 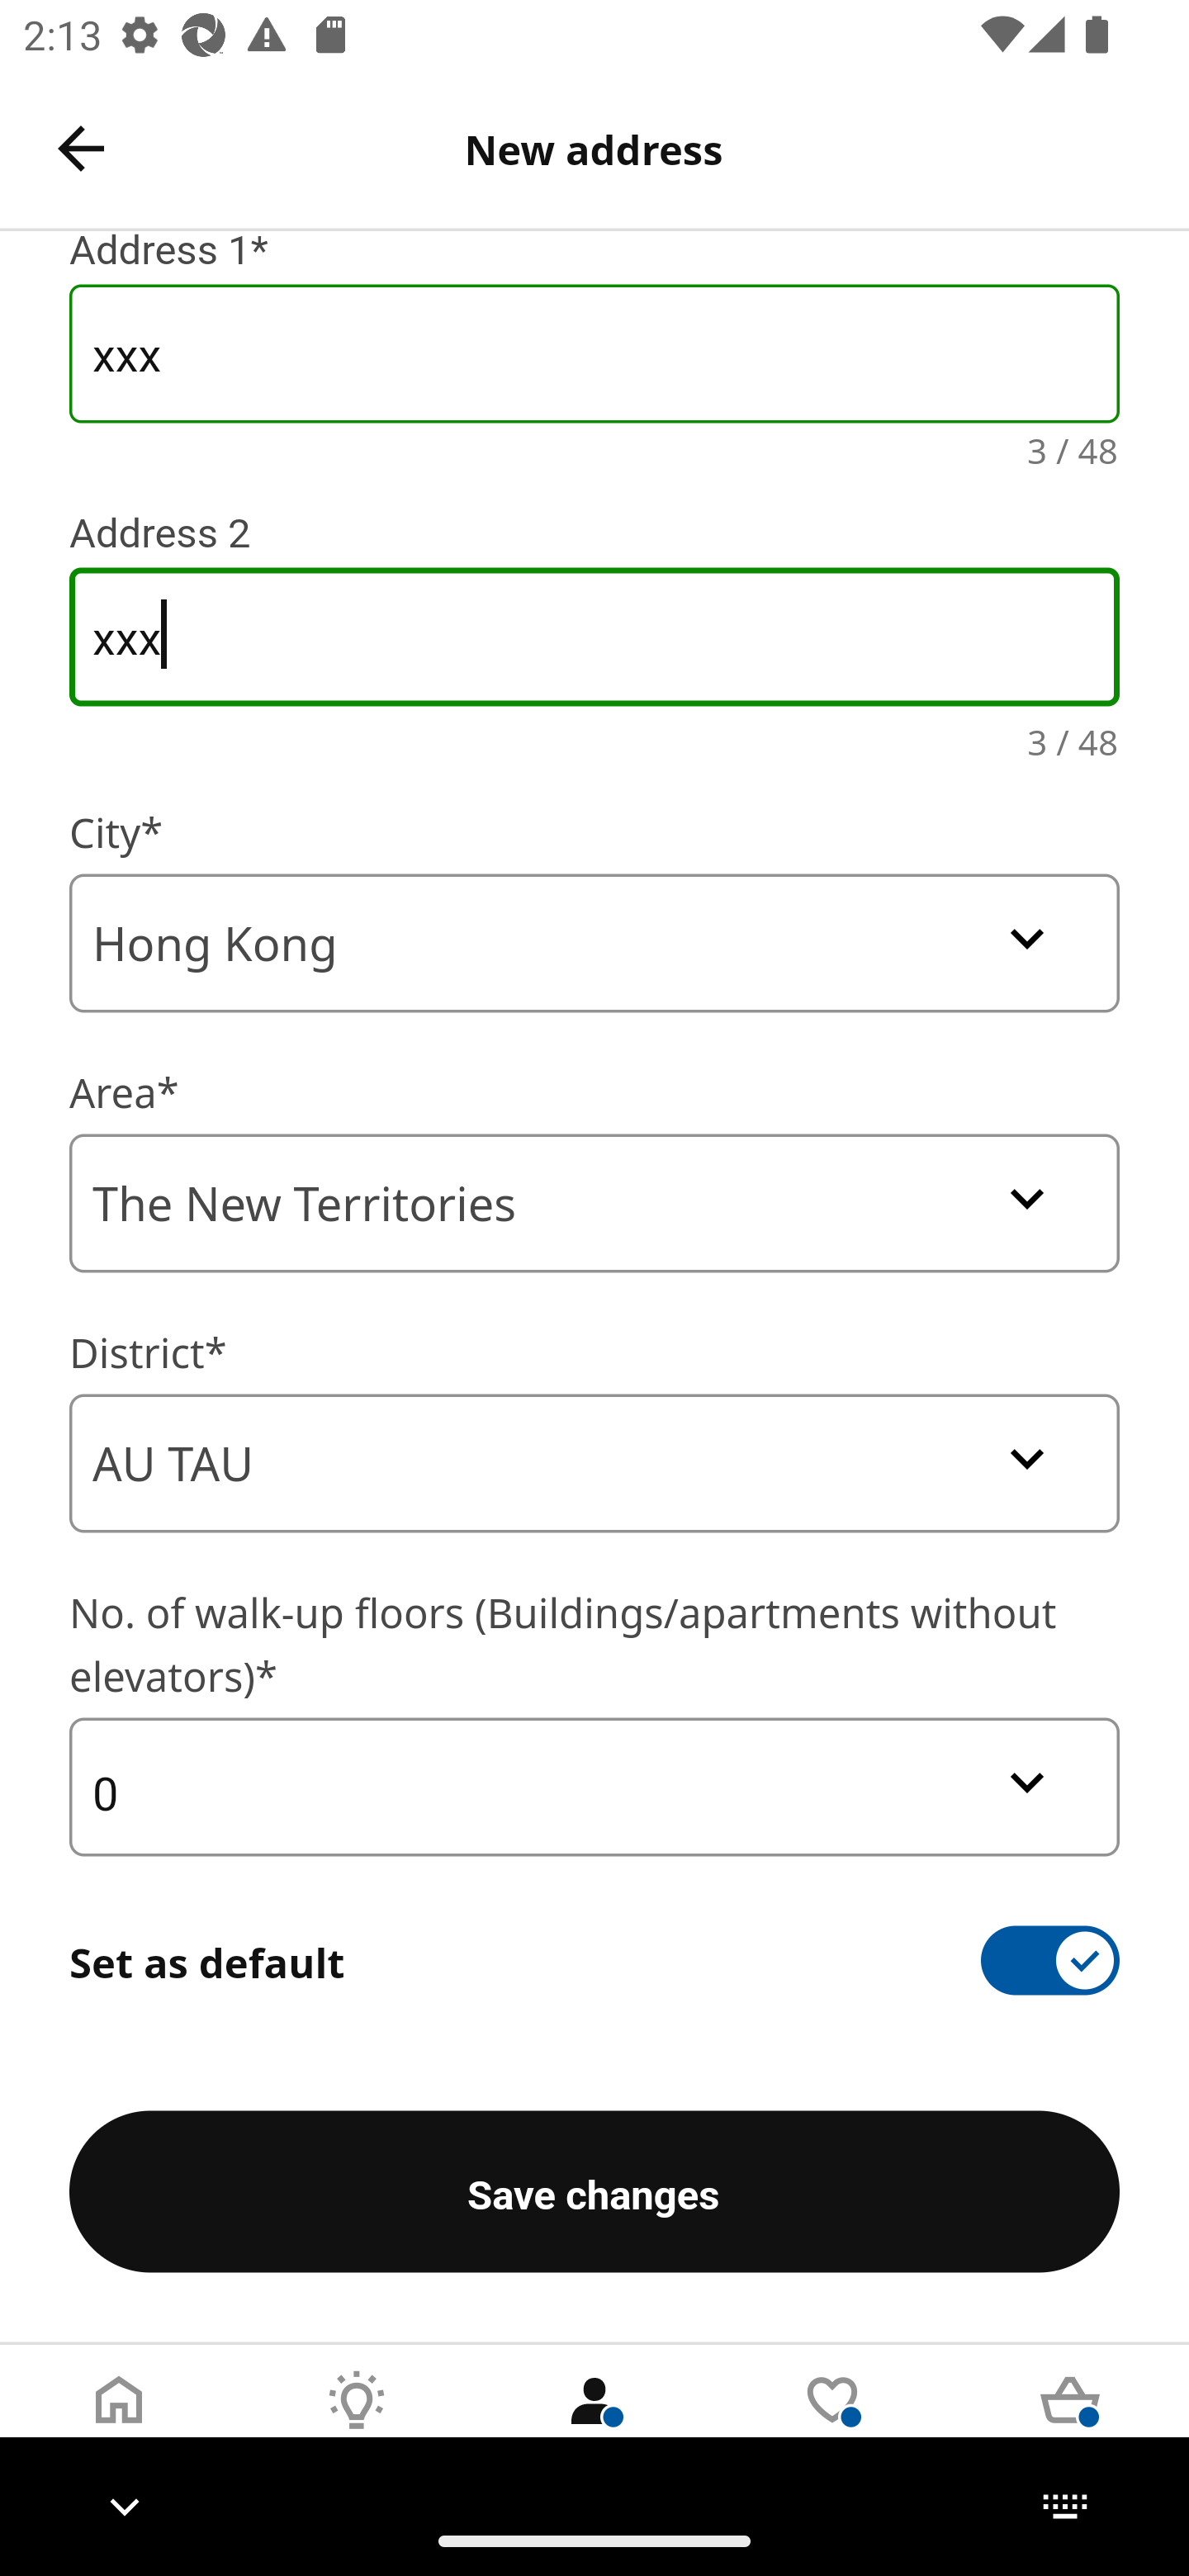 I want to click on Home
Tab 1 of 5, so click(x=119, y=2425).